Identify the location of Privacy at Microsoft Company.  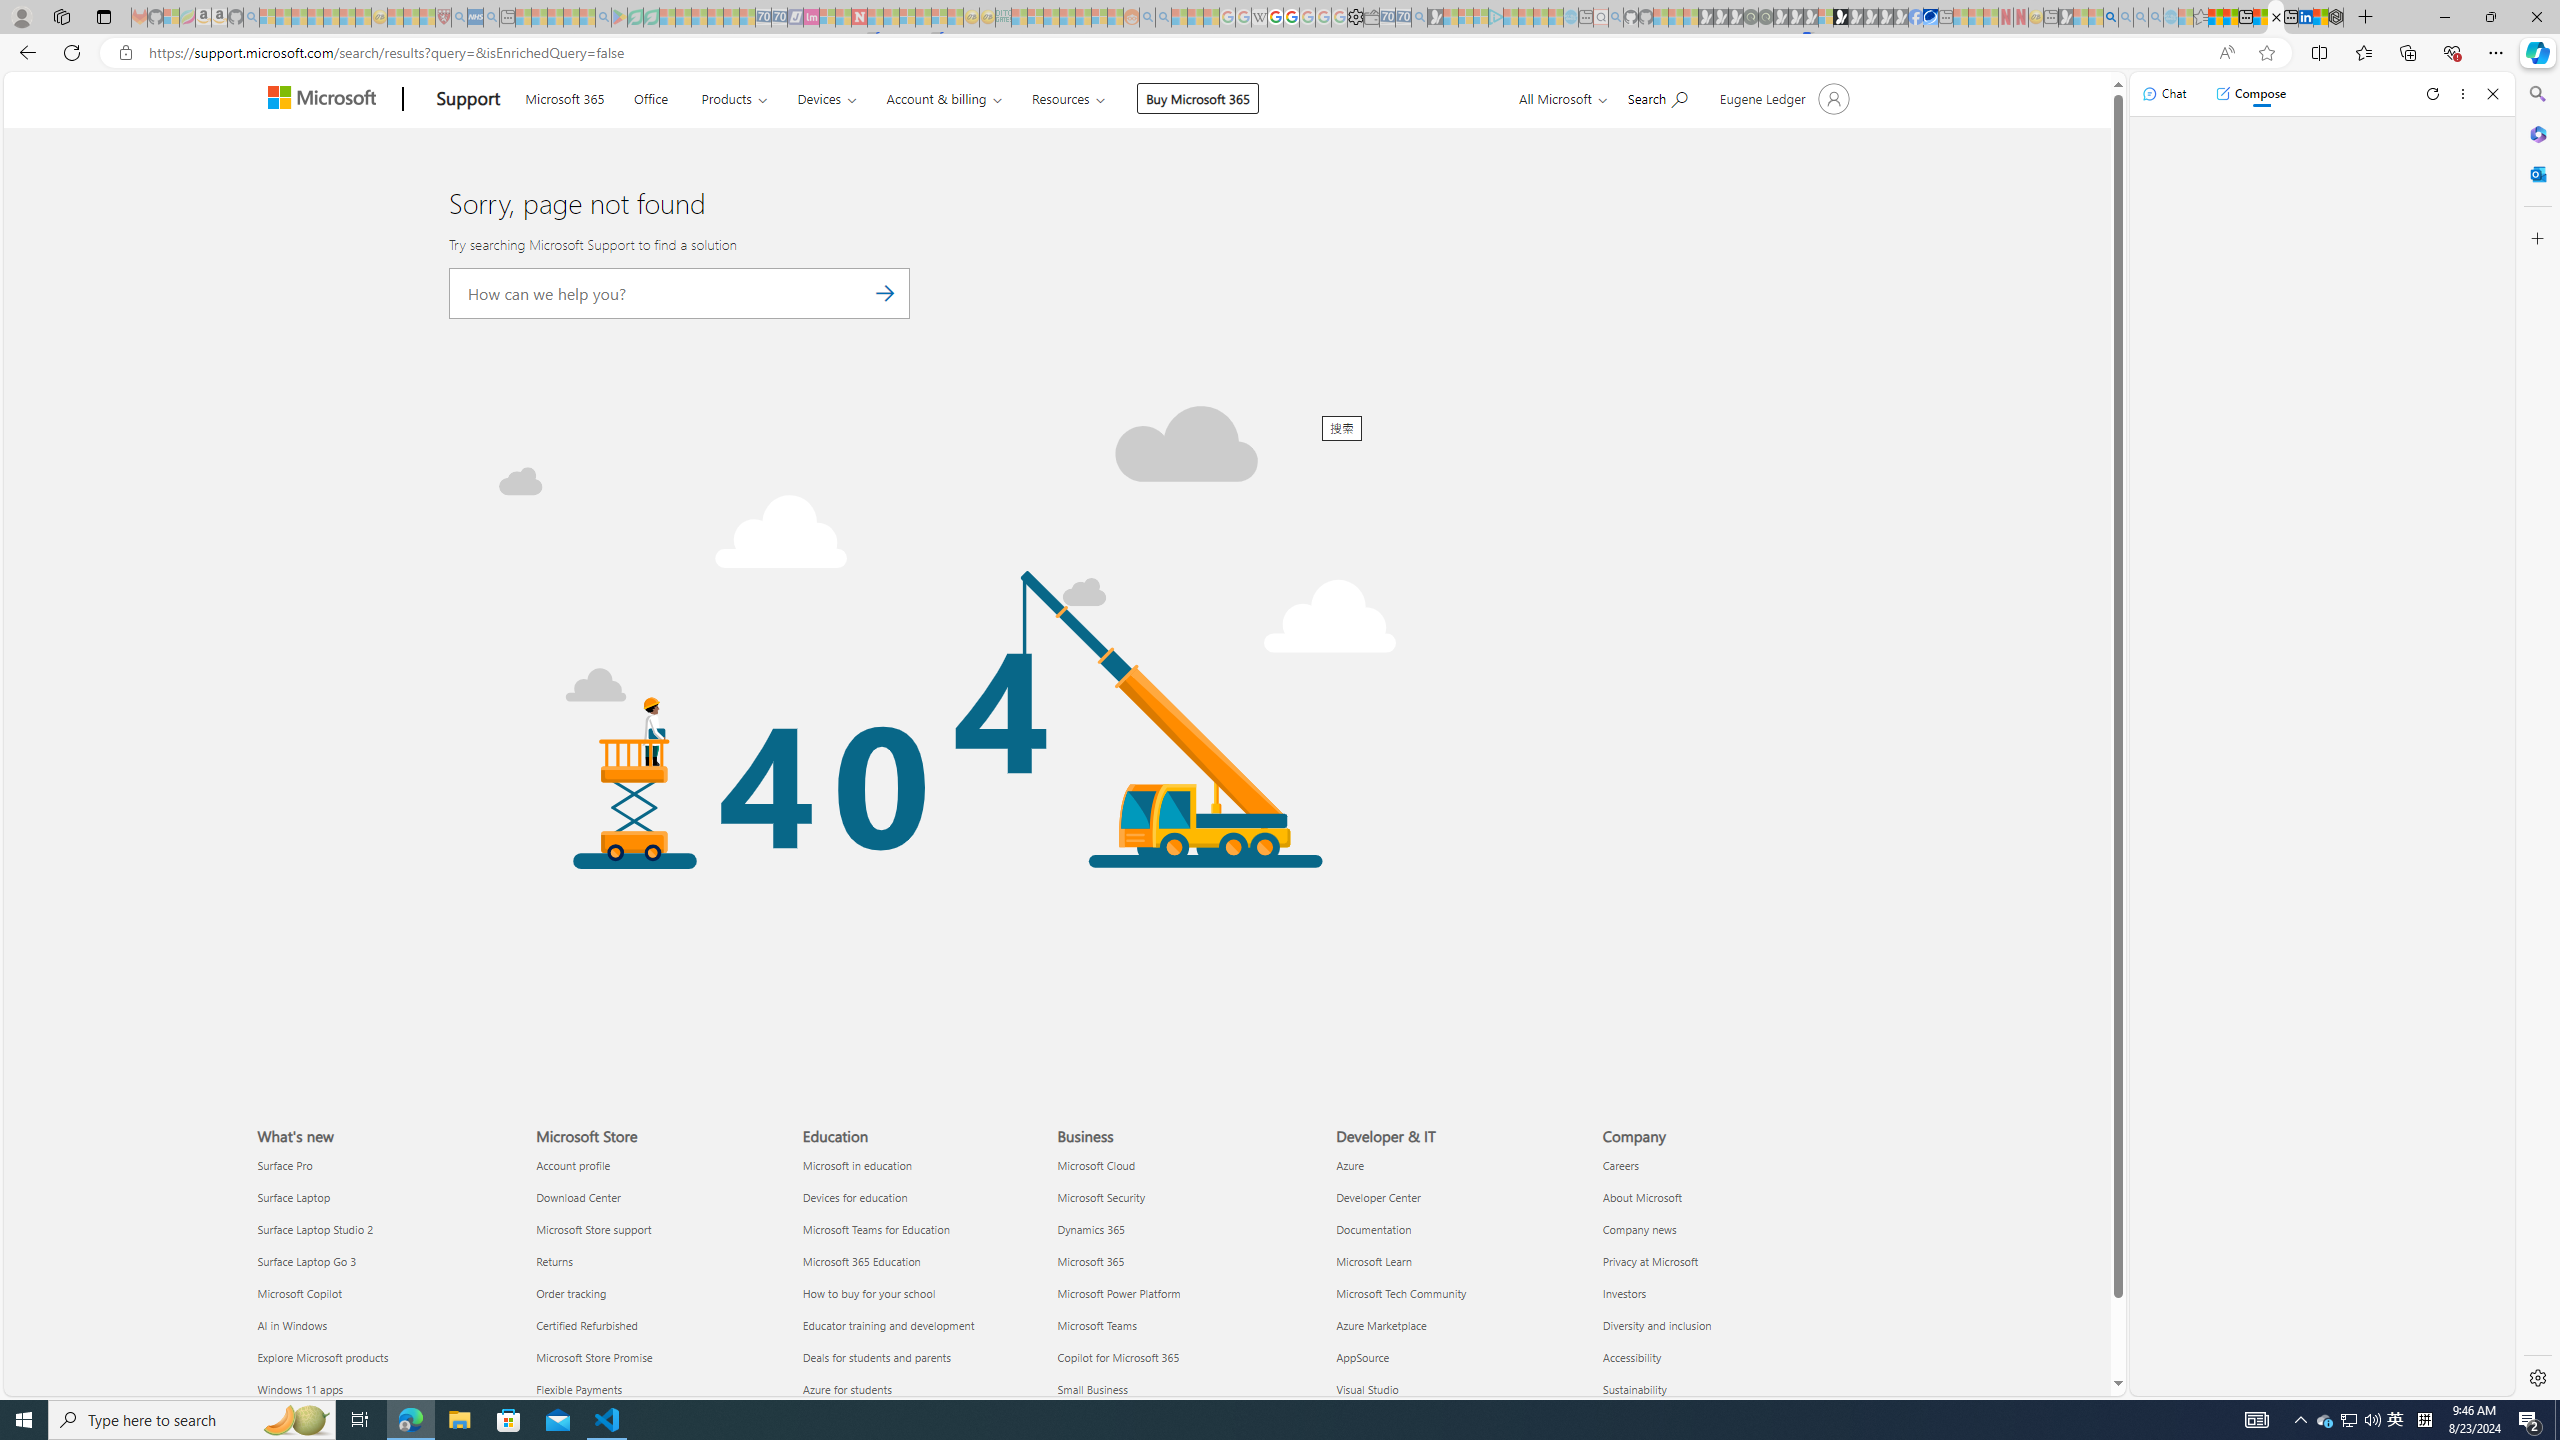
(1650, 1260).